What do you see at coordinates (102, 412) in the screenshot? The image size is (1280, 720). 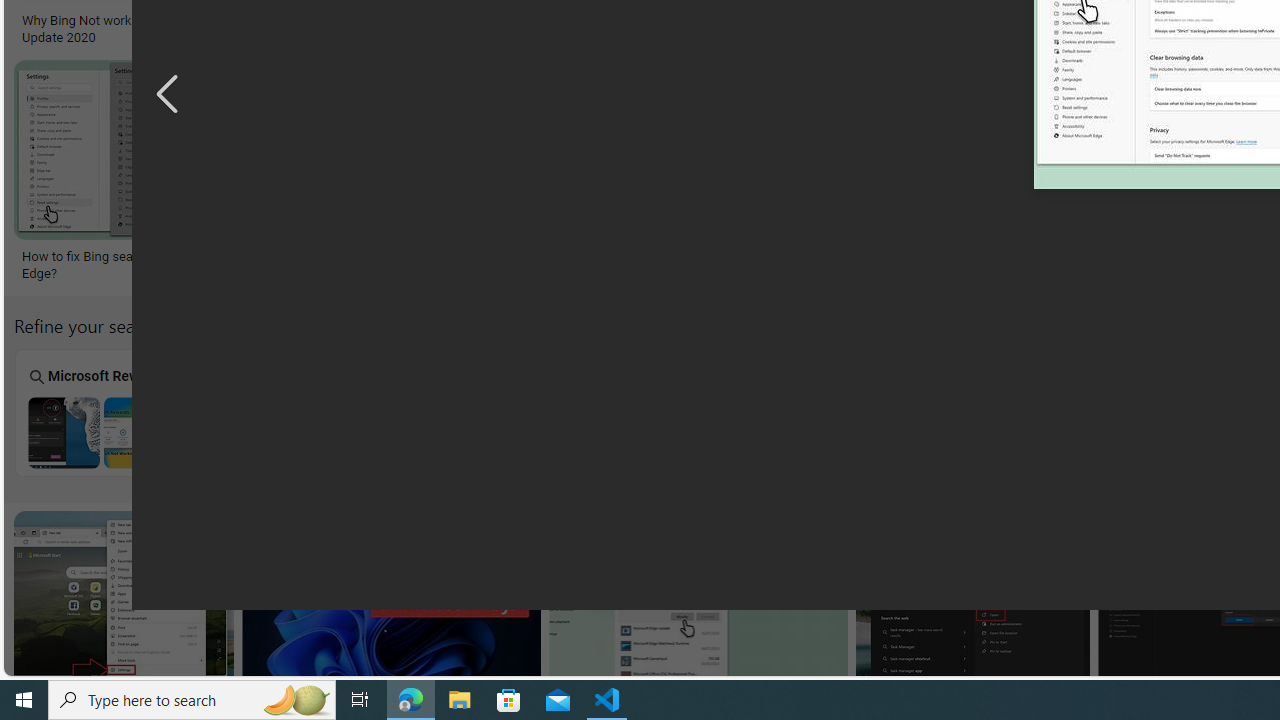 I see `Microsoft Rewards Bing Search Not Working Microsoft Rewards` at bounding box center [102, 412].